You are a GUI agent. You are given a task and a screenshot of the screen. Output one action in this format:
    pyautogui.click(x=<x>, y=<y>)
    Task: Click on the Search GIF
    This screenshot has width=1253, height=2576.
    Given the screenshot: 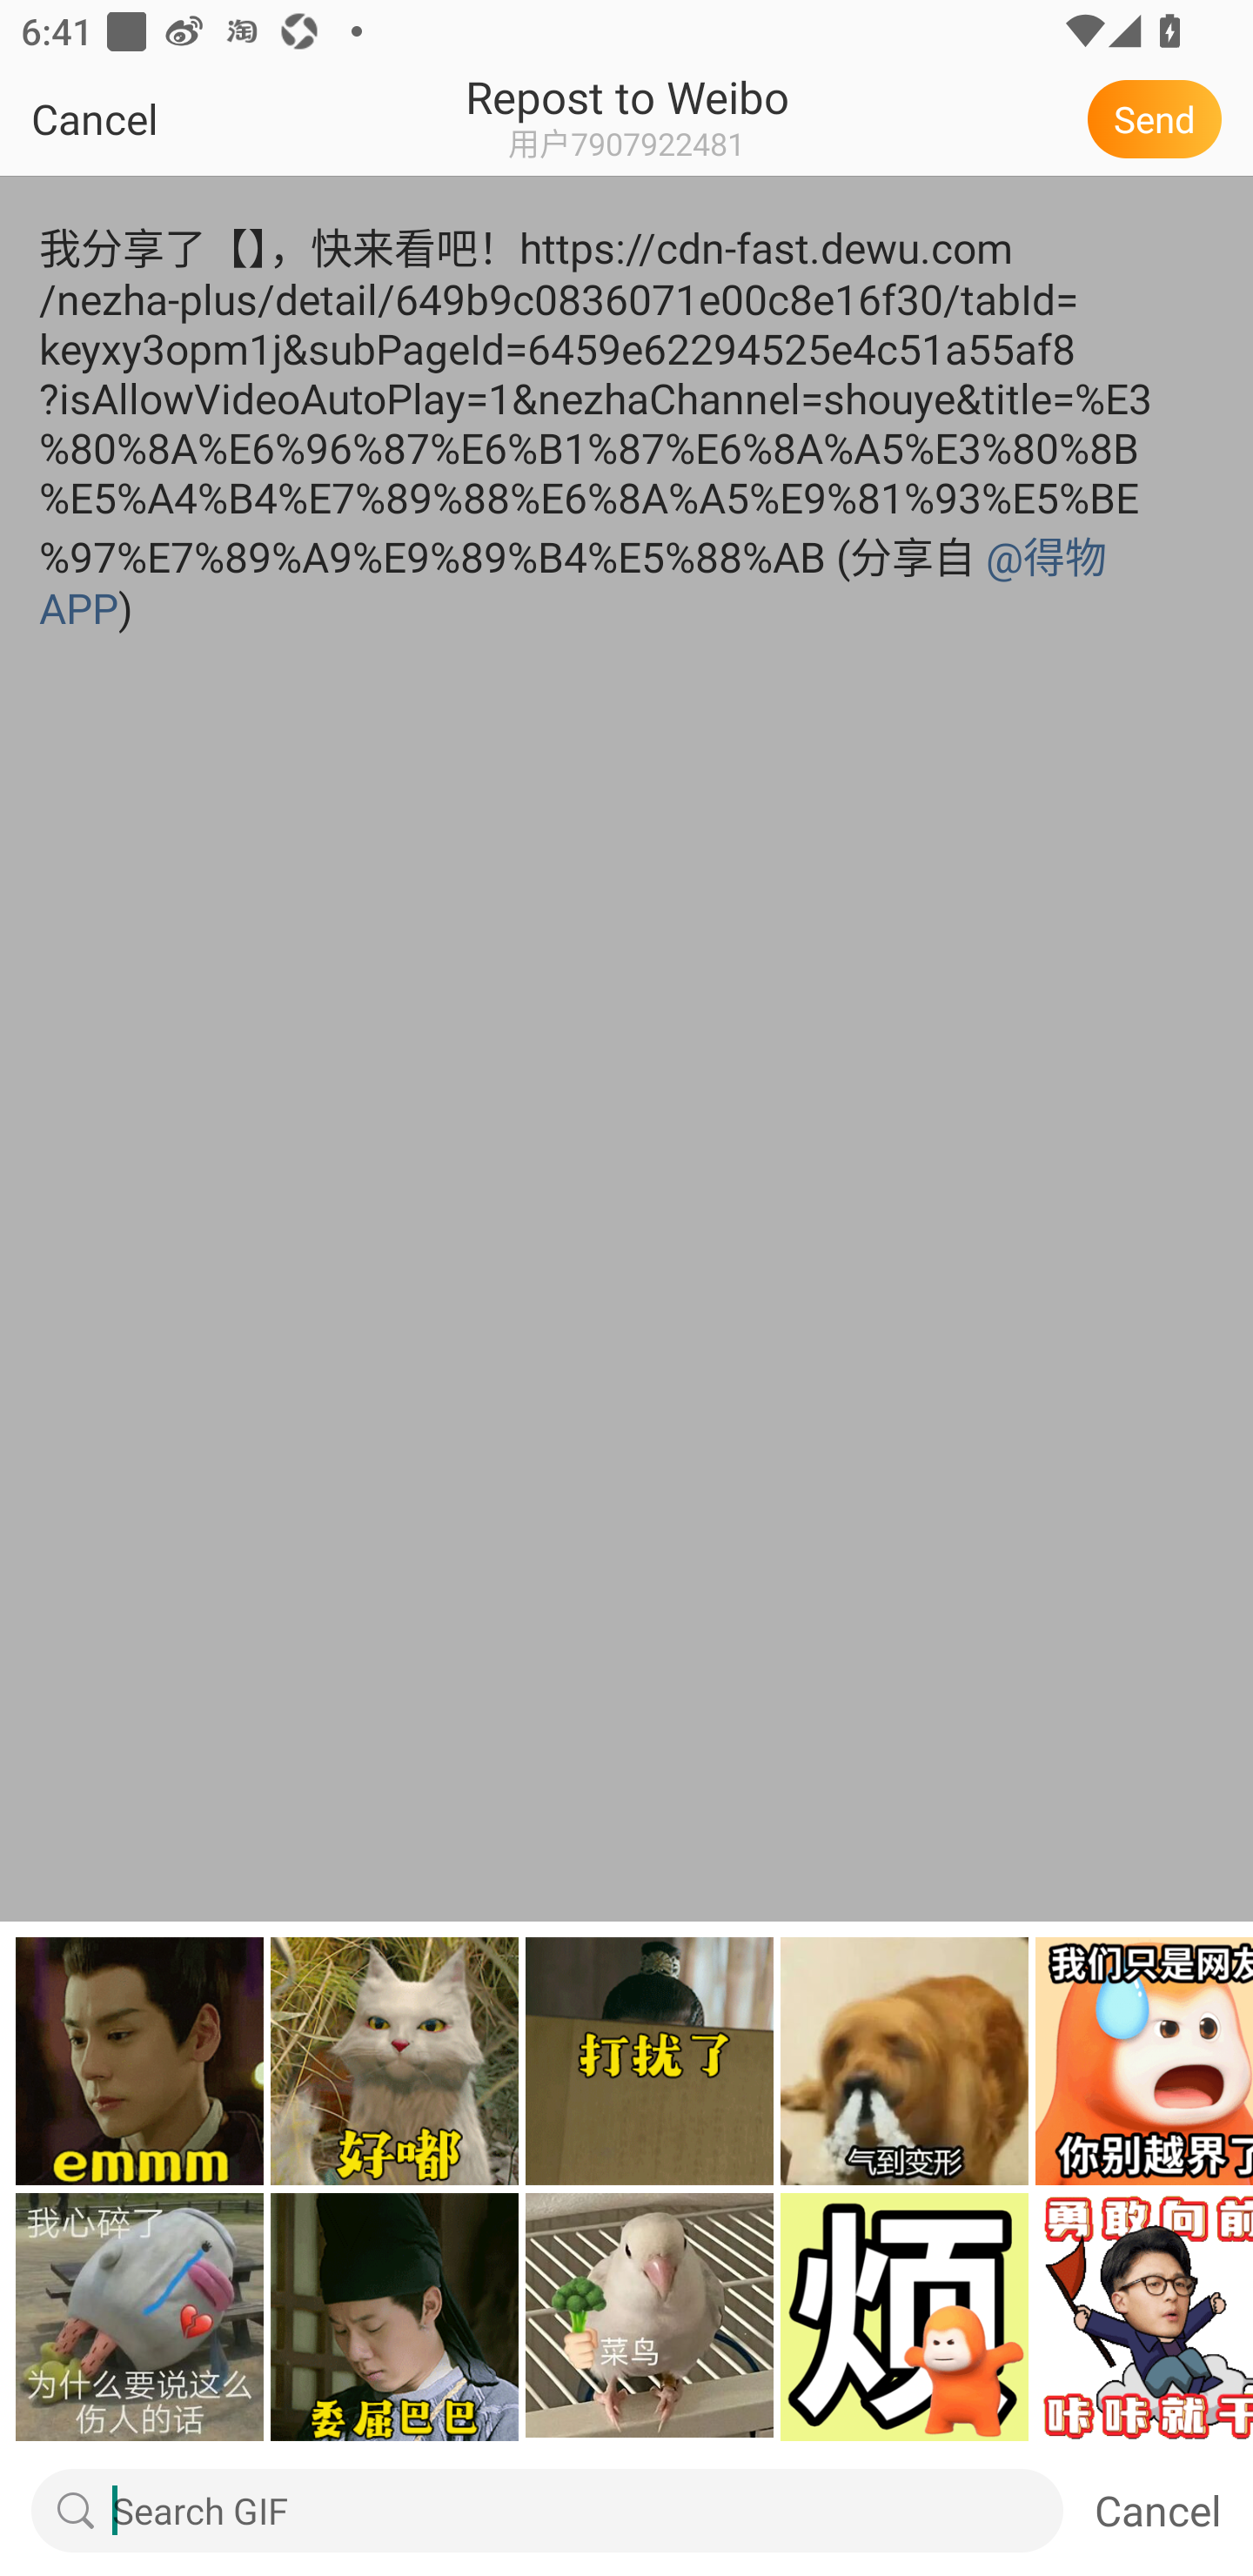 What is the action you would take?
    pyautogui.click(x=588, y=2510)
    